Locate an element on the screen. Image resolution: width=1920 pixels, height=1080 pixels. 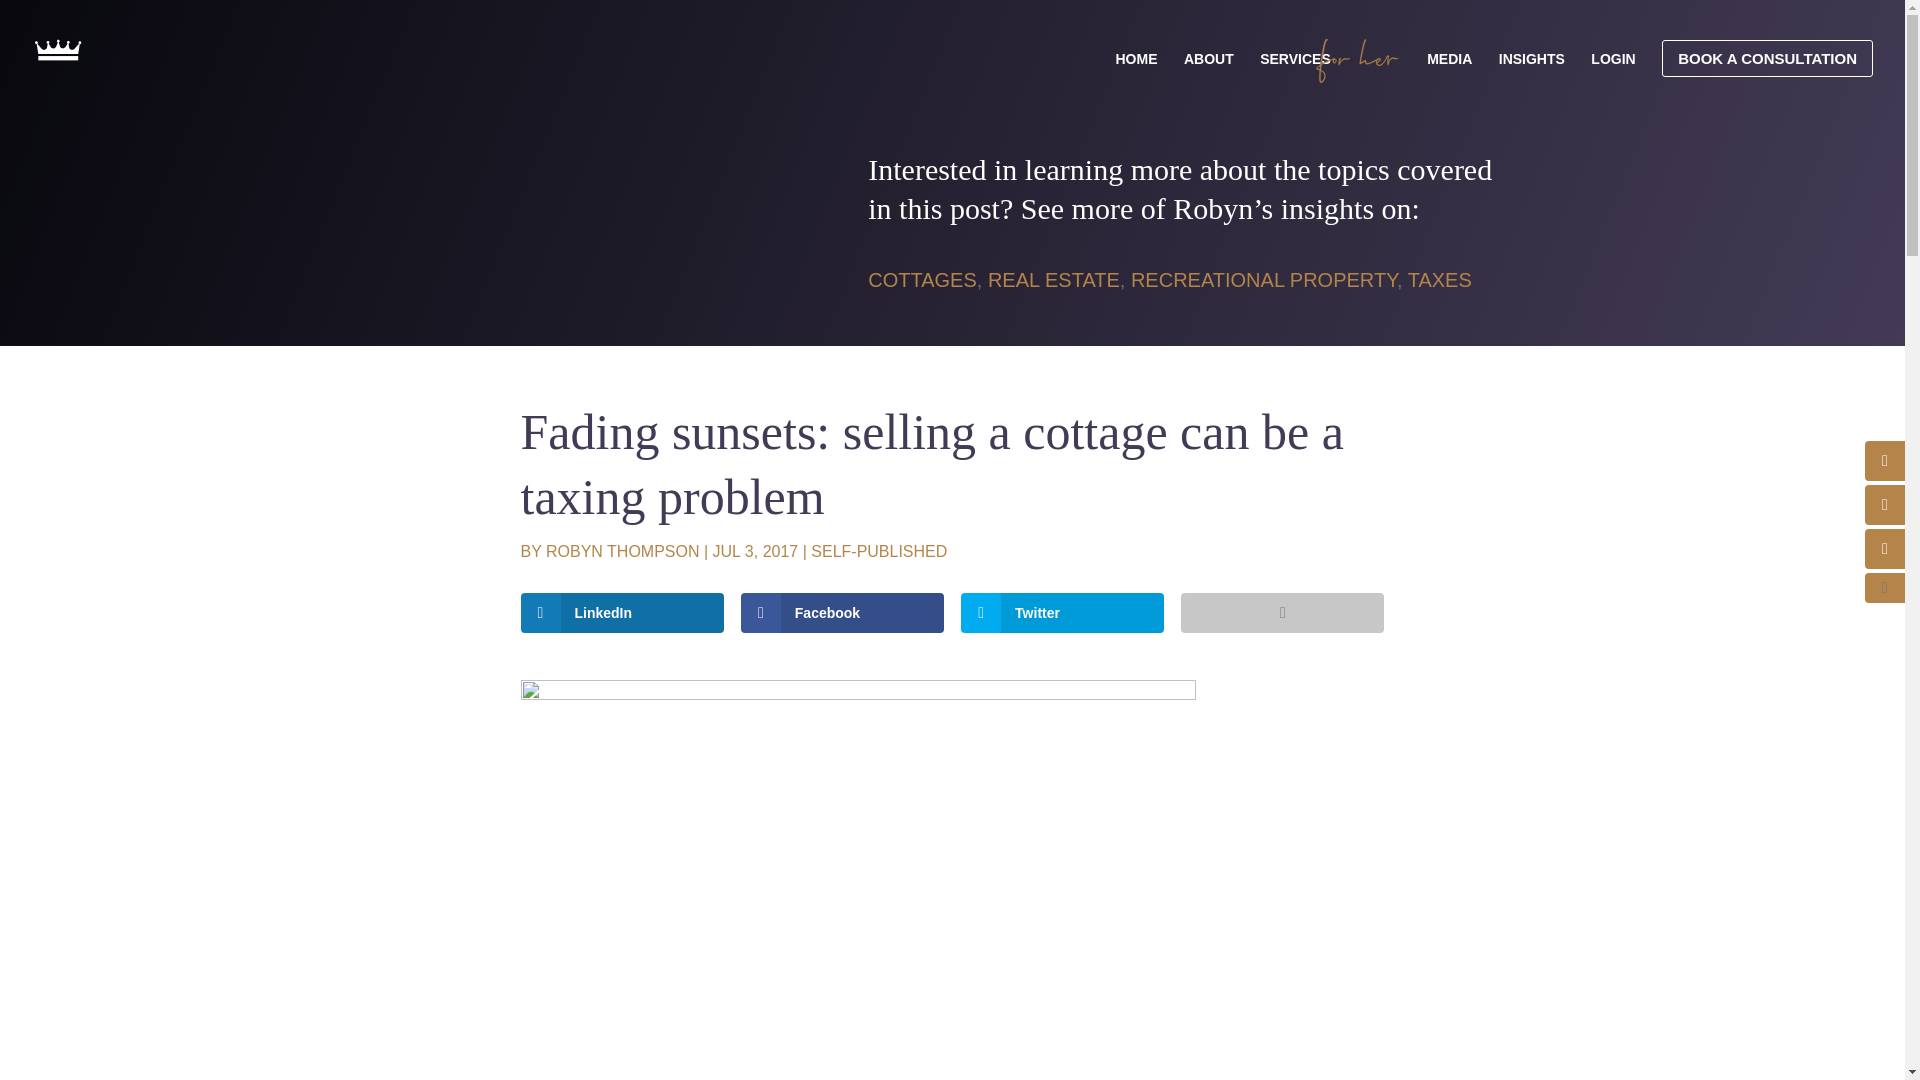
LOGIN is located at coordinates (1613, 68).